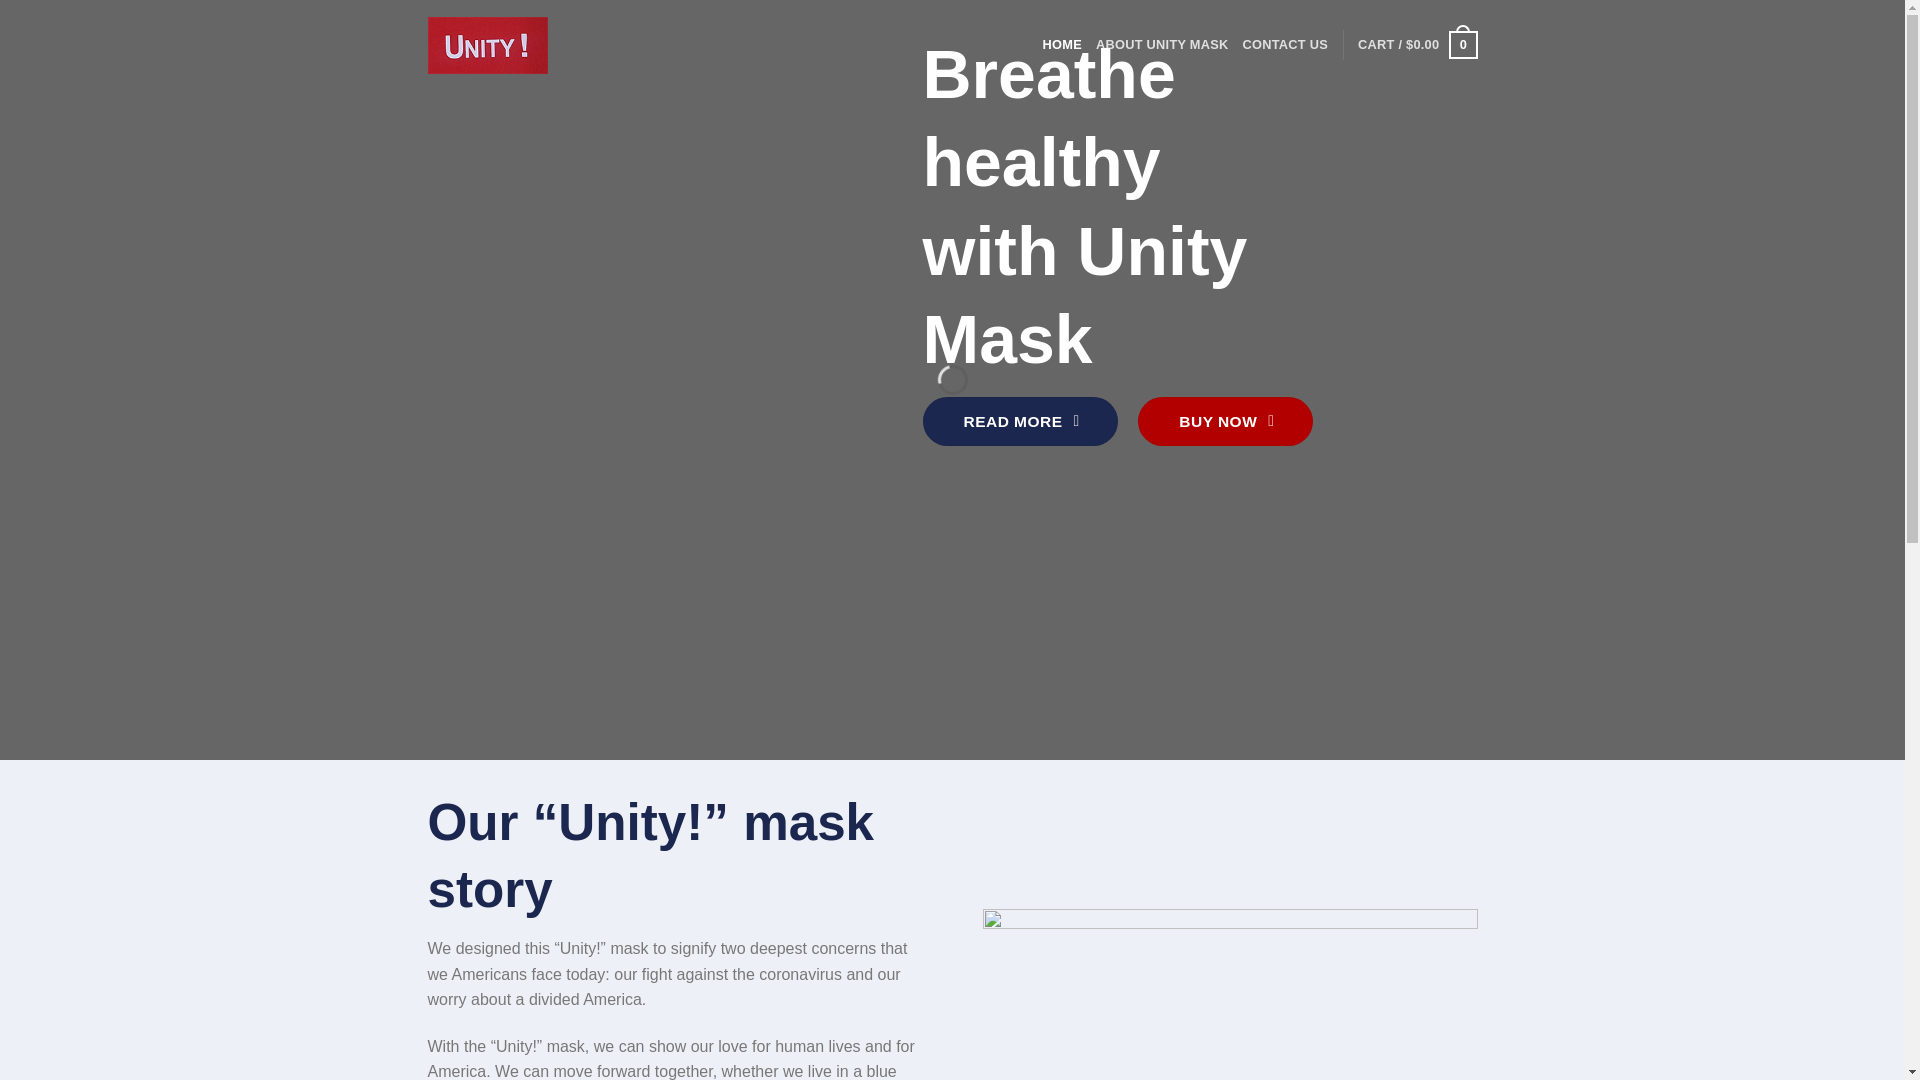 This screenshot has height=1080, width=1920. I want to click on HOME, so click(1062, 44).